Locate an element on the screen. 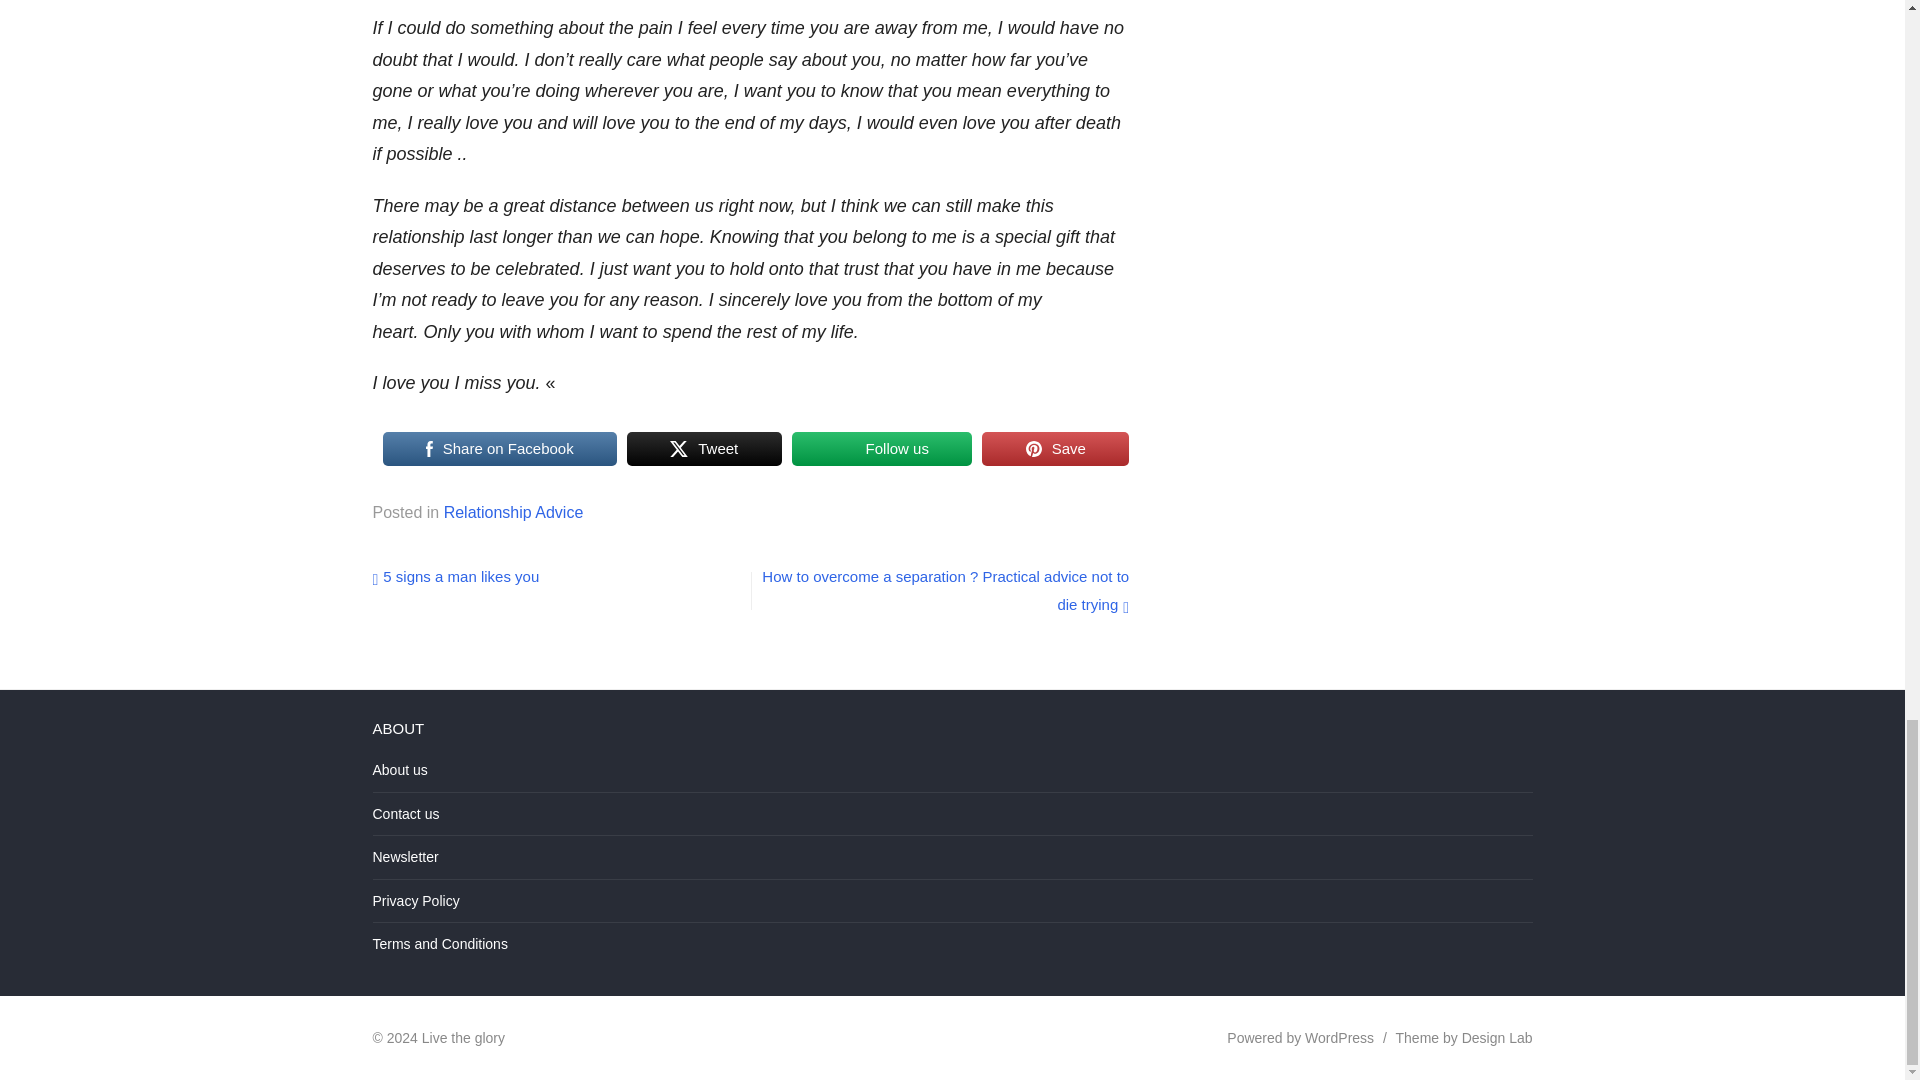 The height and width of the screenshot is (1080, 1920). Relationship Advice is located at coordinates (513, 511).